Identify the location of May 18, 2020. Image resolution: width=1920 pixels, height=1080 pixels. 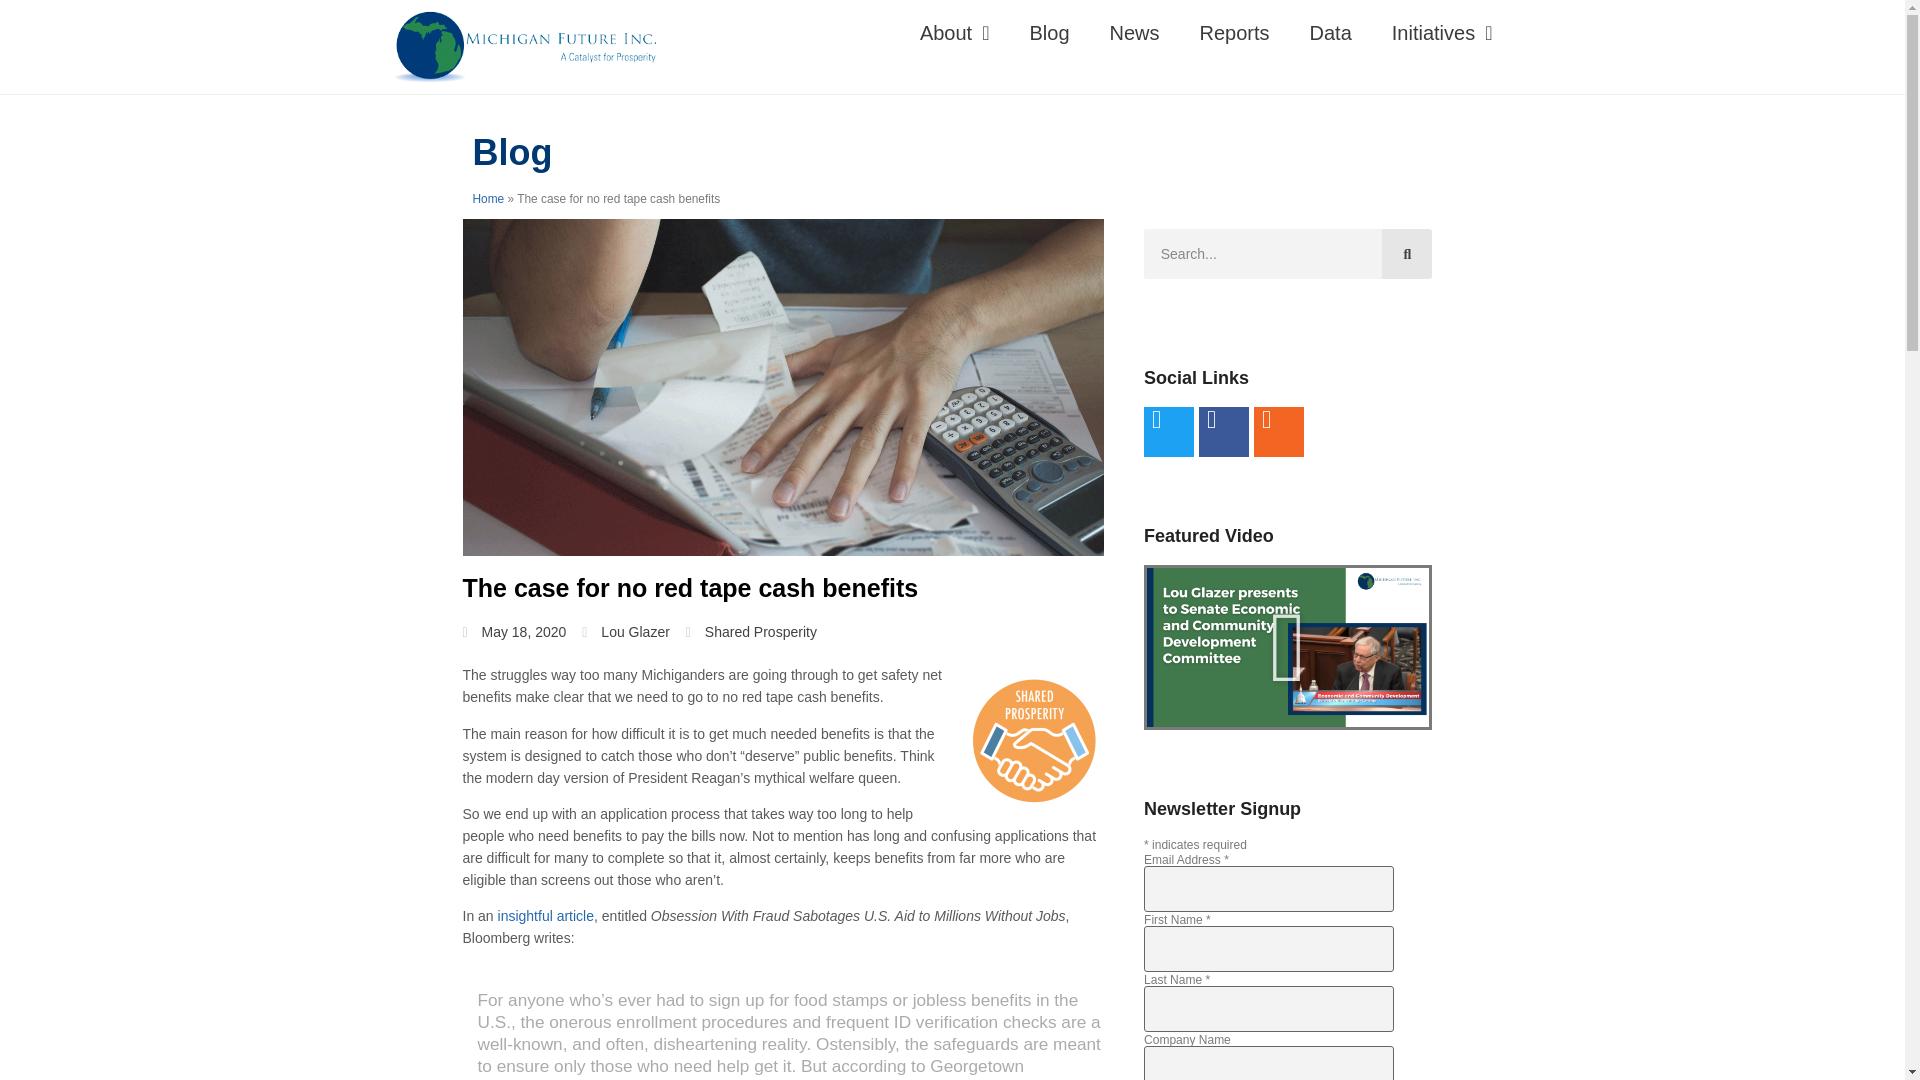
(514, 632).